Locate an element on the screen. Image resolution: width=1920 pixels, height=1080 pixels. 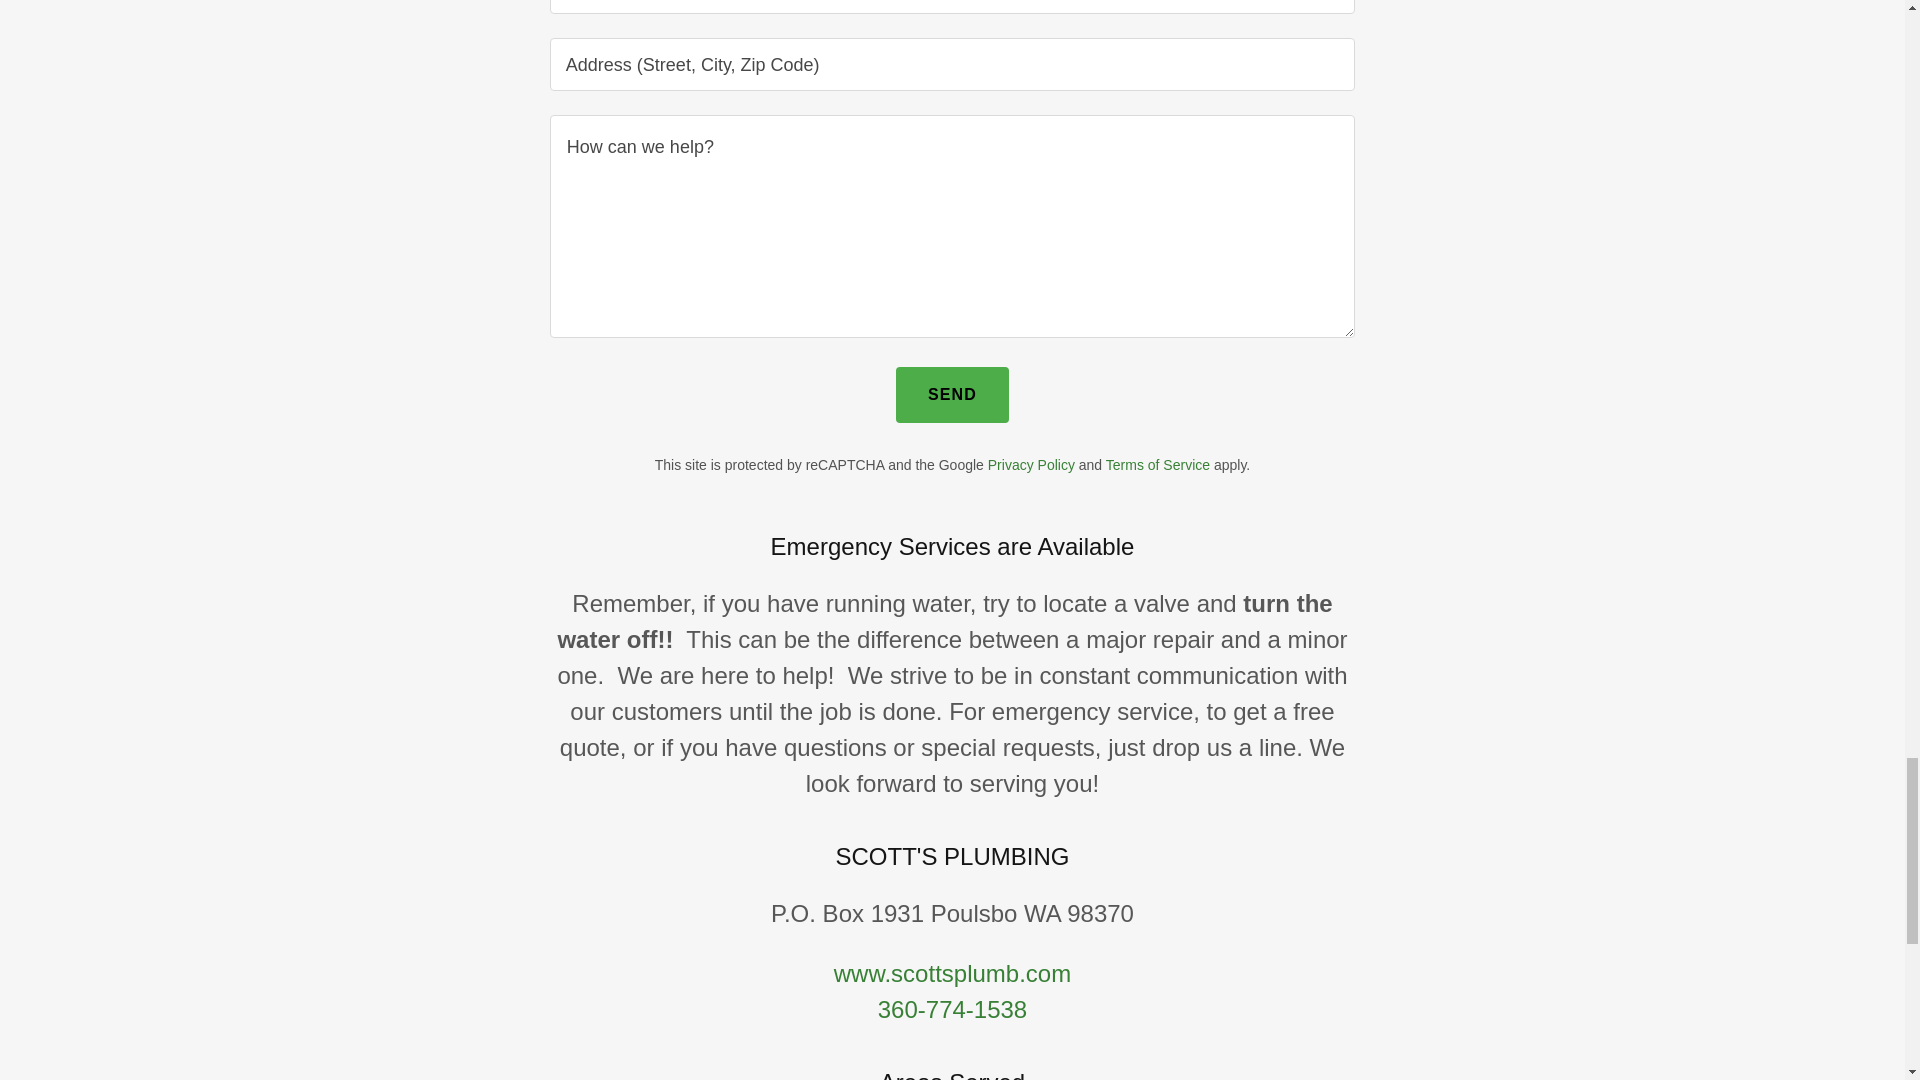
www.scottsplumb.com is located at coordinates (952, 974).